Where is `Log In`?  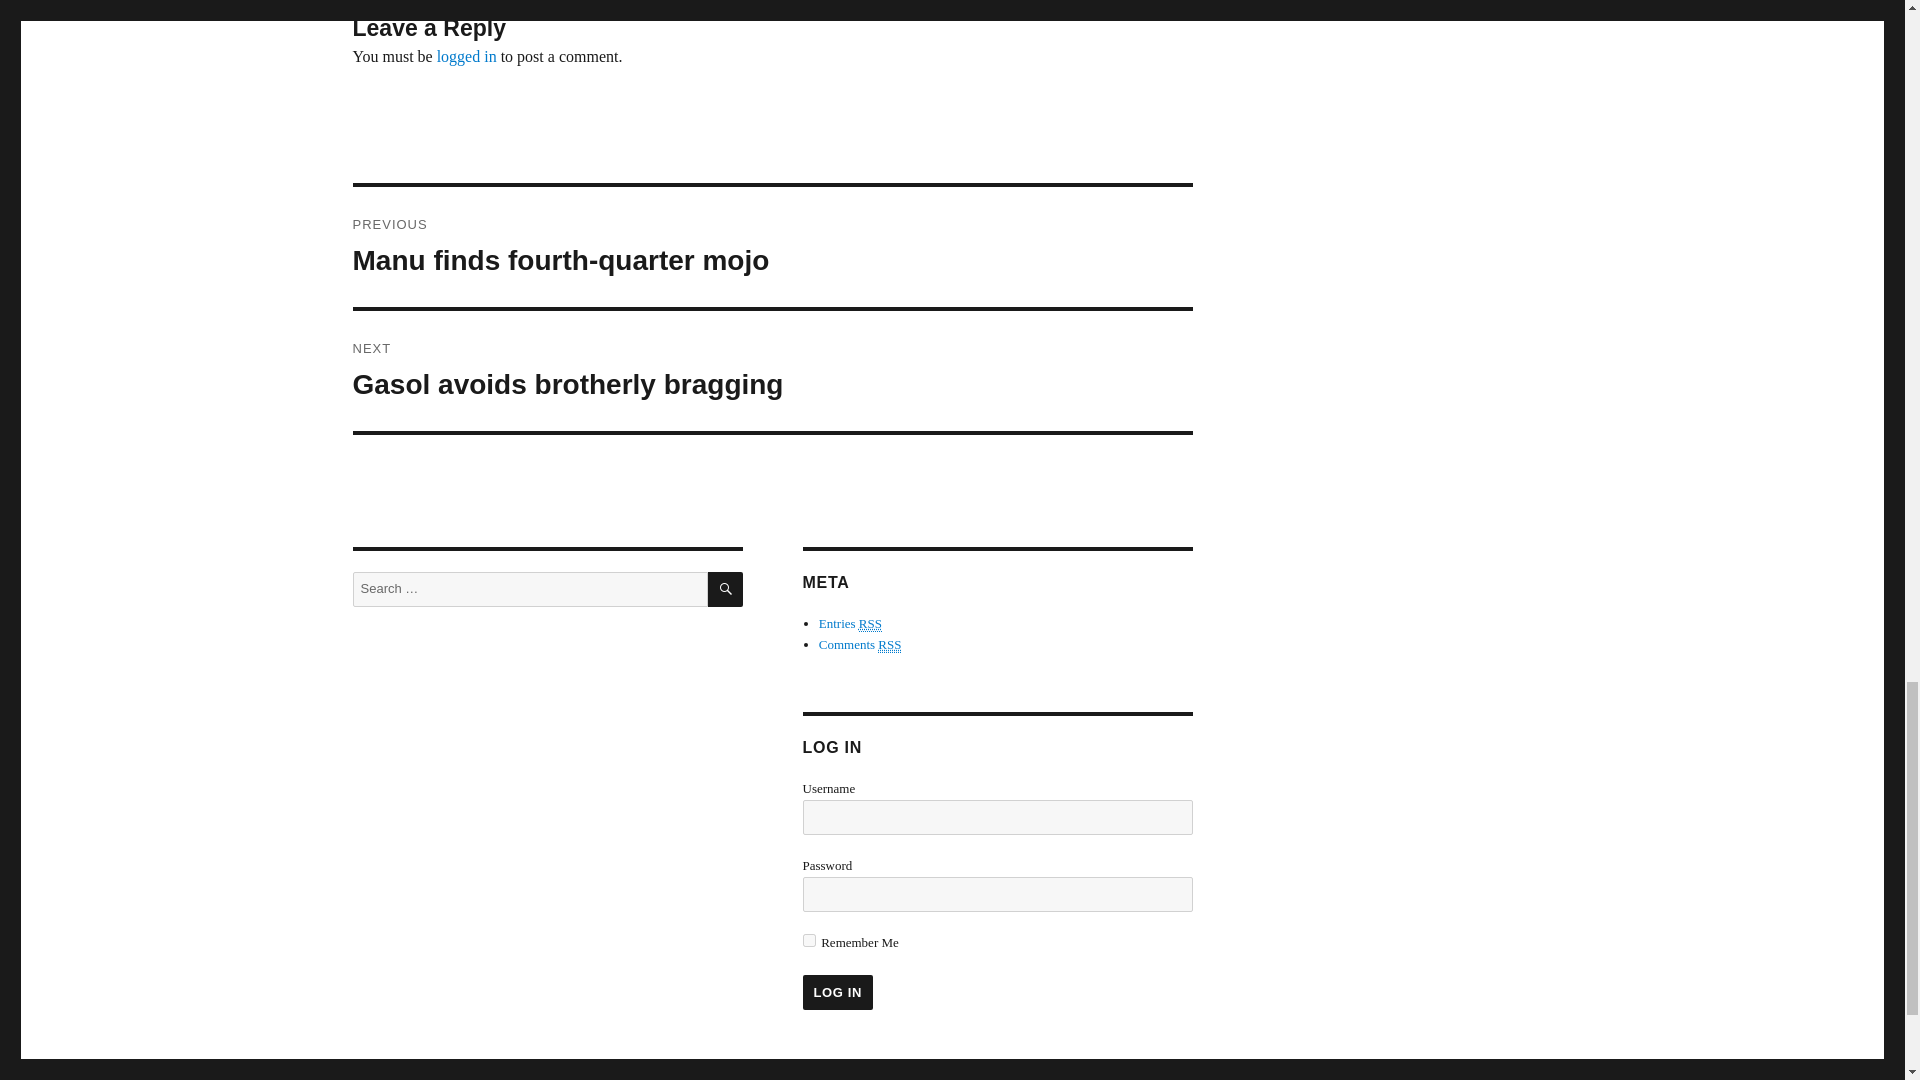
Log In is located at coordinates (836, 992).